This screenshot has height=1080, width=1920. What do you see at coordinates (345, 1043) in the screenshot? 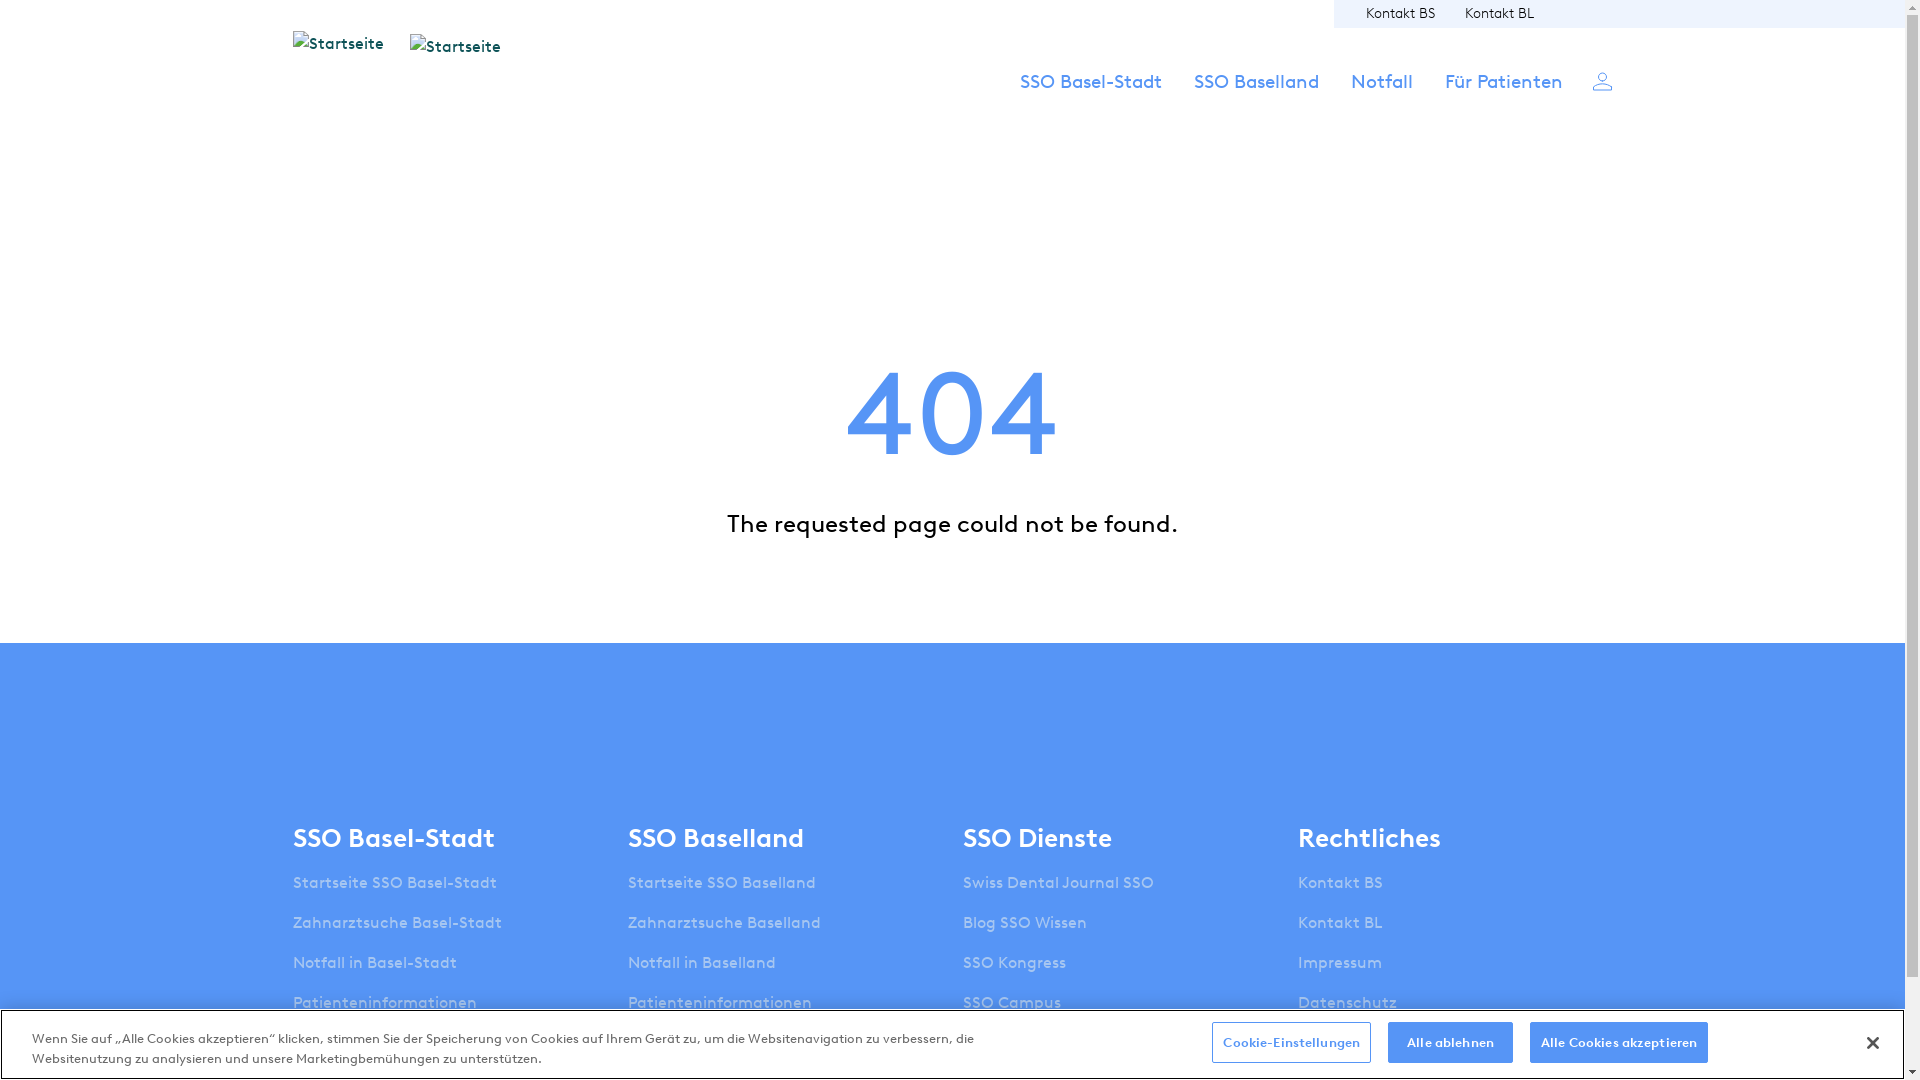
I see `Berufsbildung` at bounding box center [345, 1043].